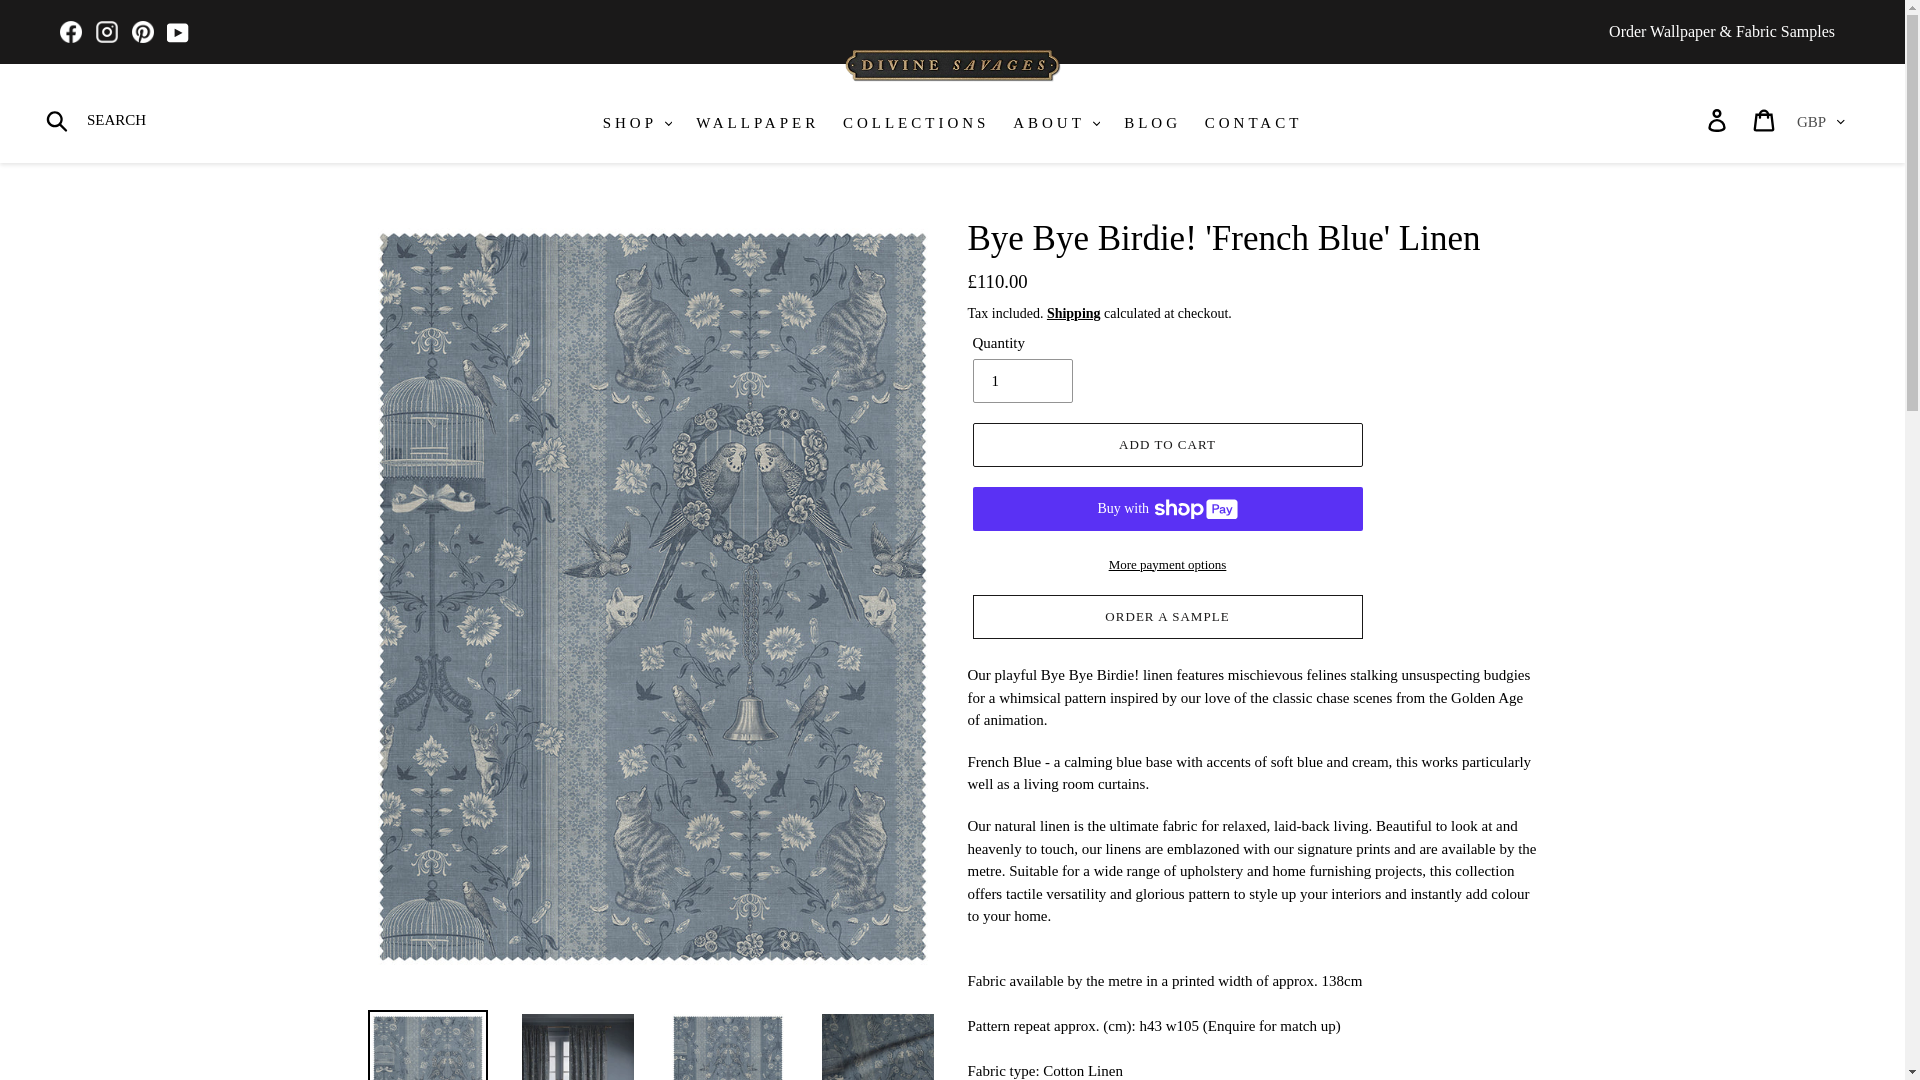  I want to click on order a sample, so click(1166, 617).